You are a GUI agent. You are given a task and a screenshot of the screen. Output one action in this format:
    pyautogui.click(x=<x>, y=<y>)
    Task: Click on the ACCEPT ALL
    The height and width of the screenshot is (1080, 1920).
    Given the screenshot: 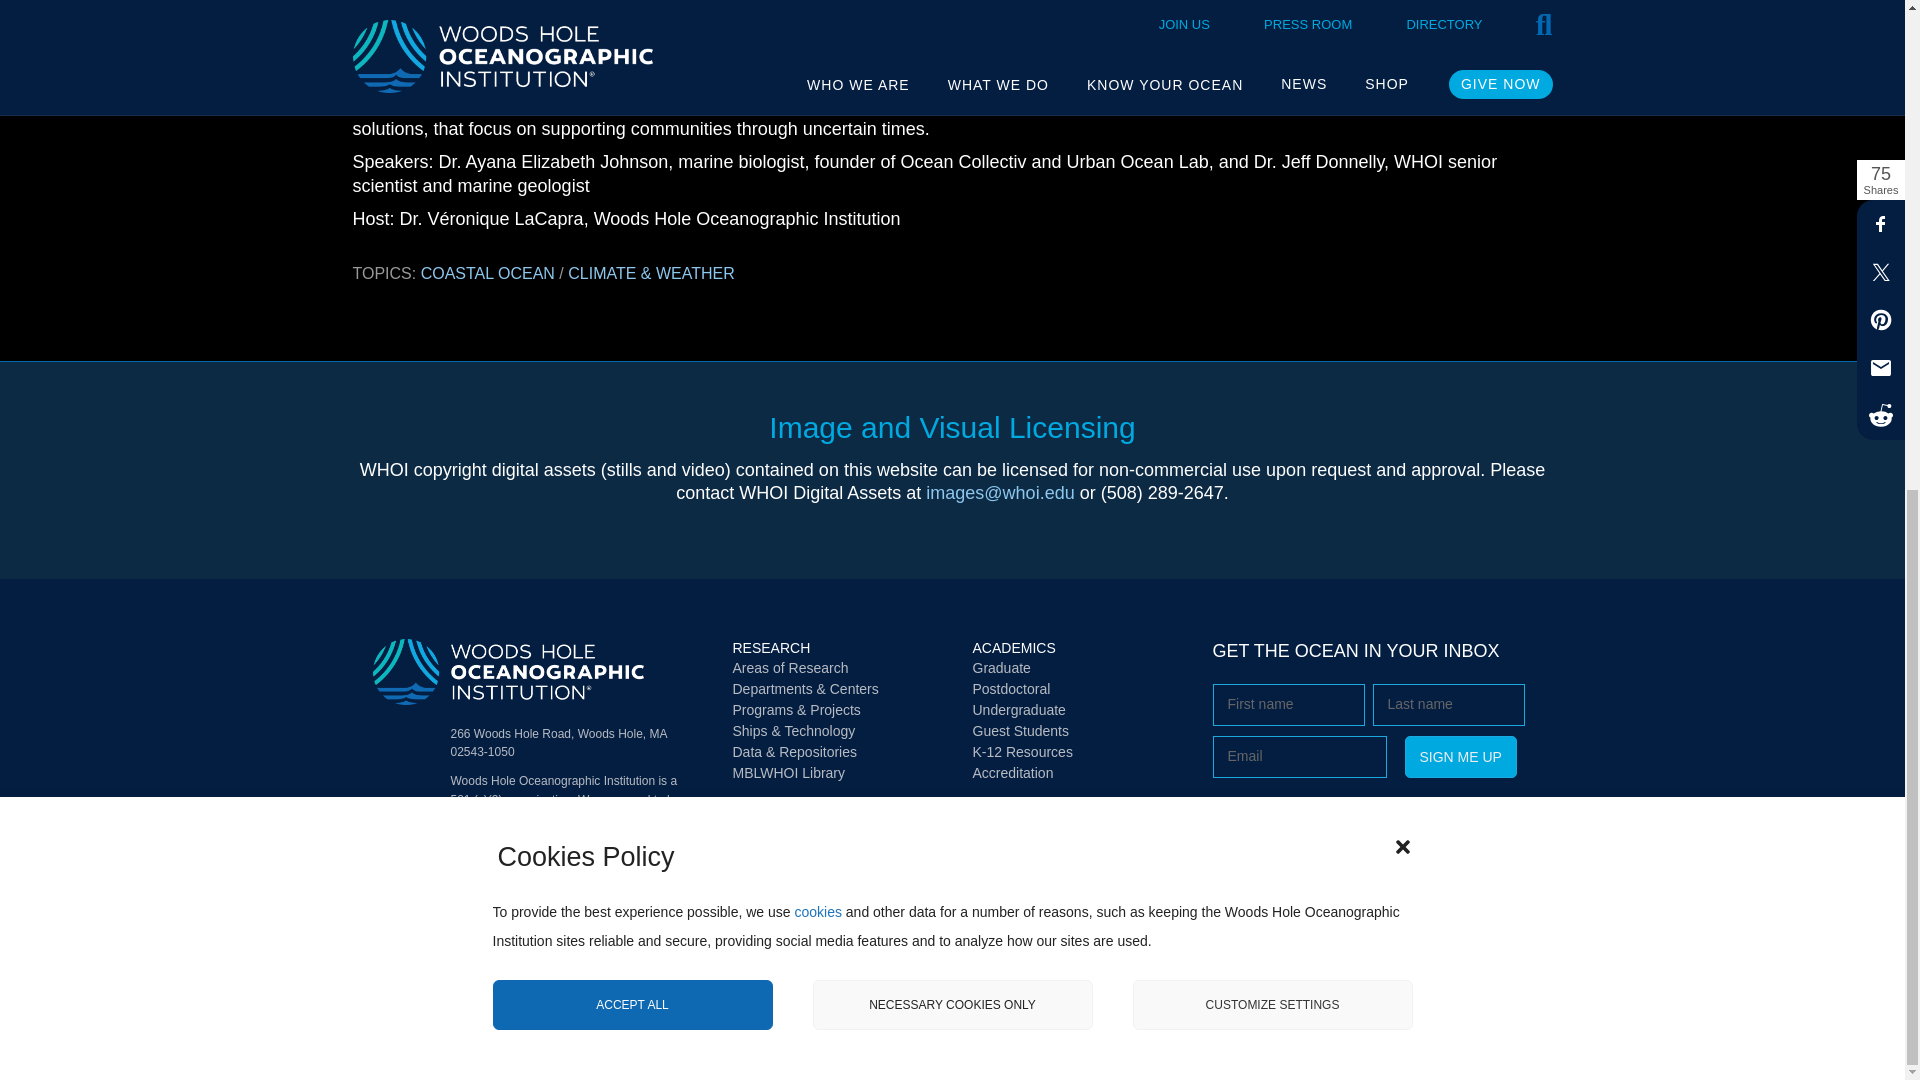 What is the action you would take?
    pyautogui.click(x=631, y=130)
    